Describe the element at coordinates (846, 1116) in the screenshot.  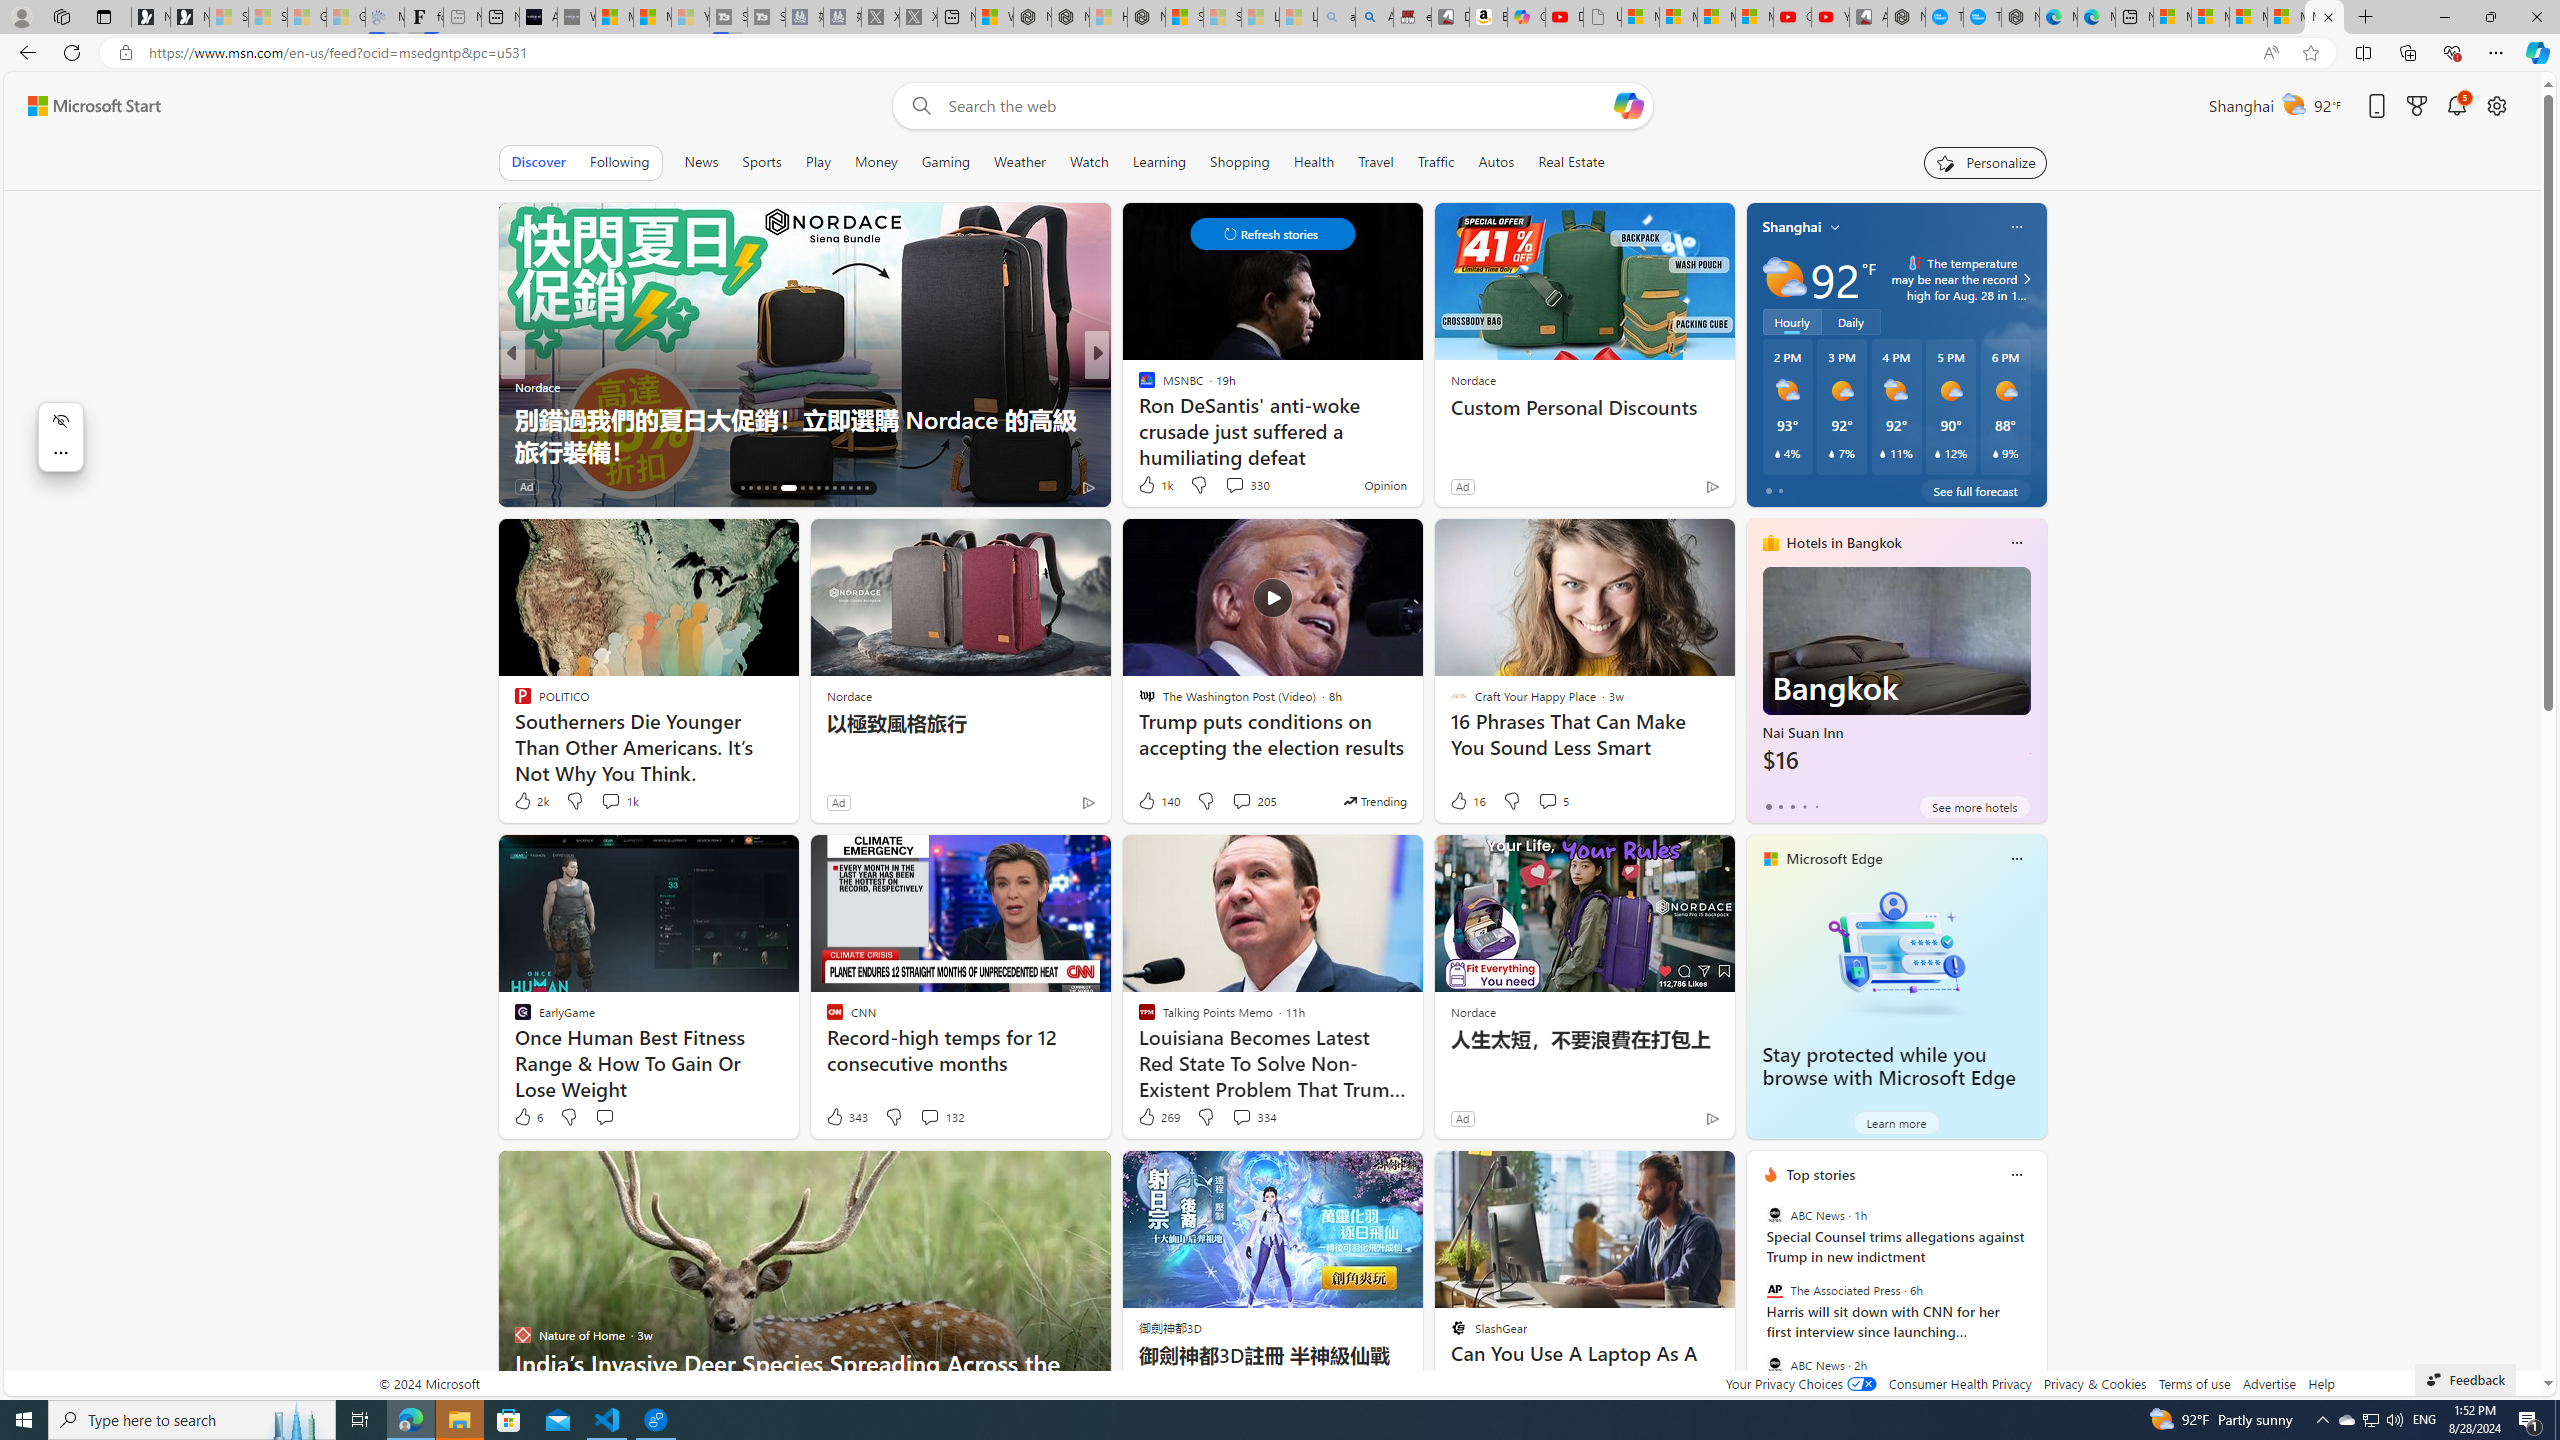
I see `343 Like` at that location.